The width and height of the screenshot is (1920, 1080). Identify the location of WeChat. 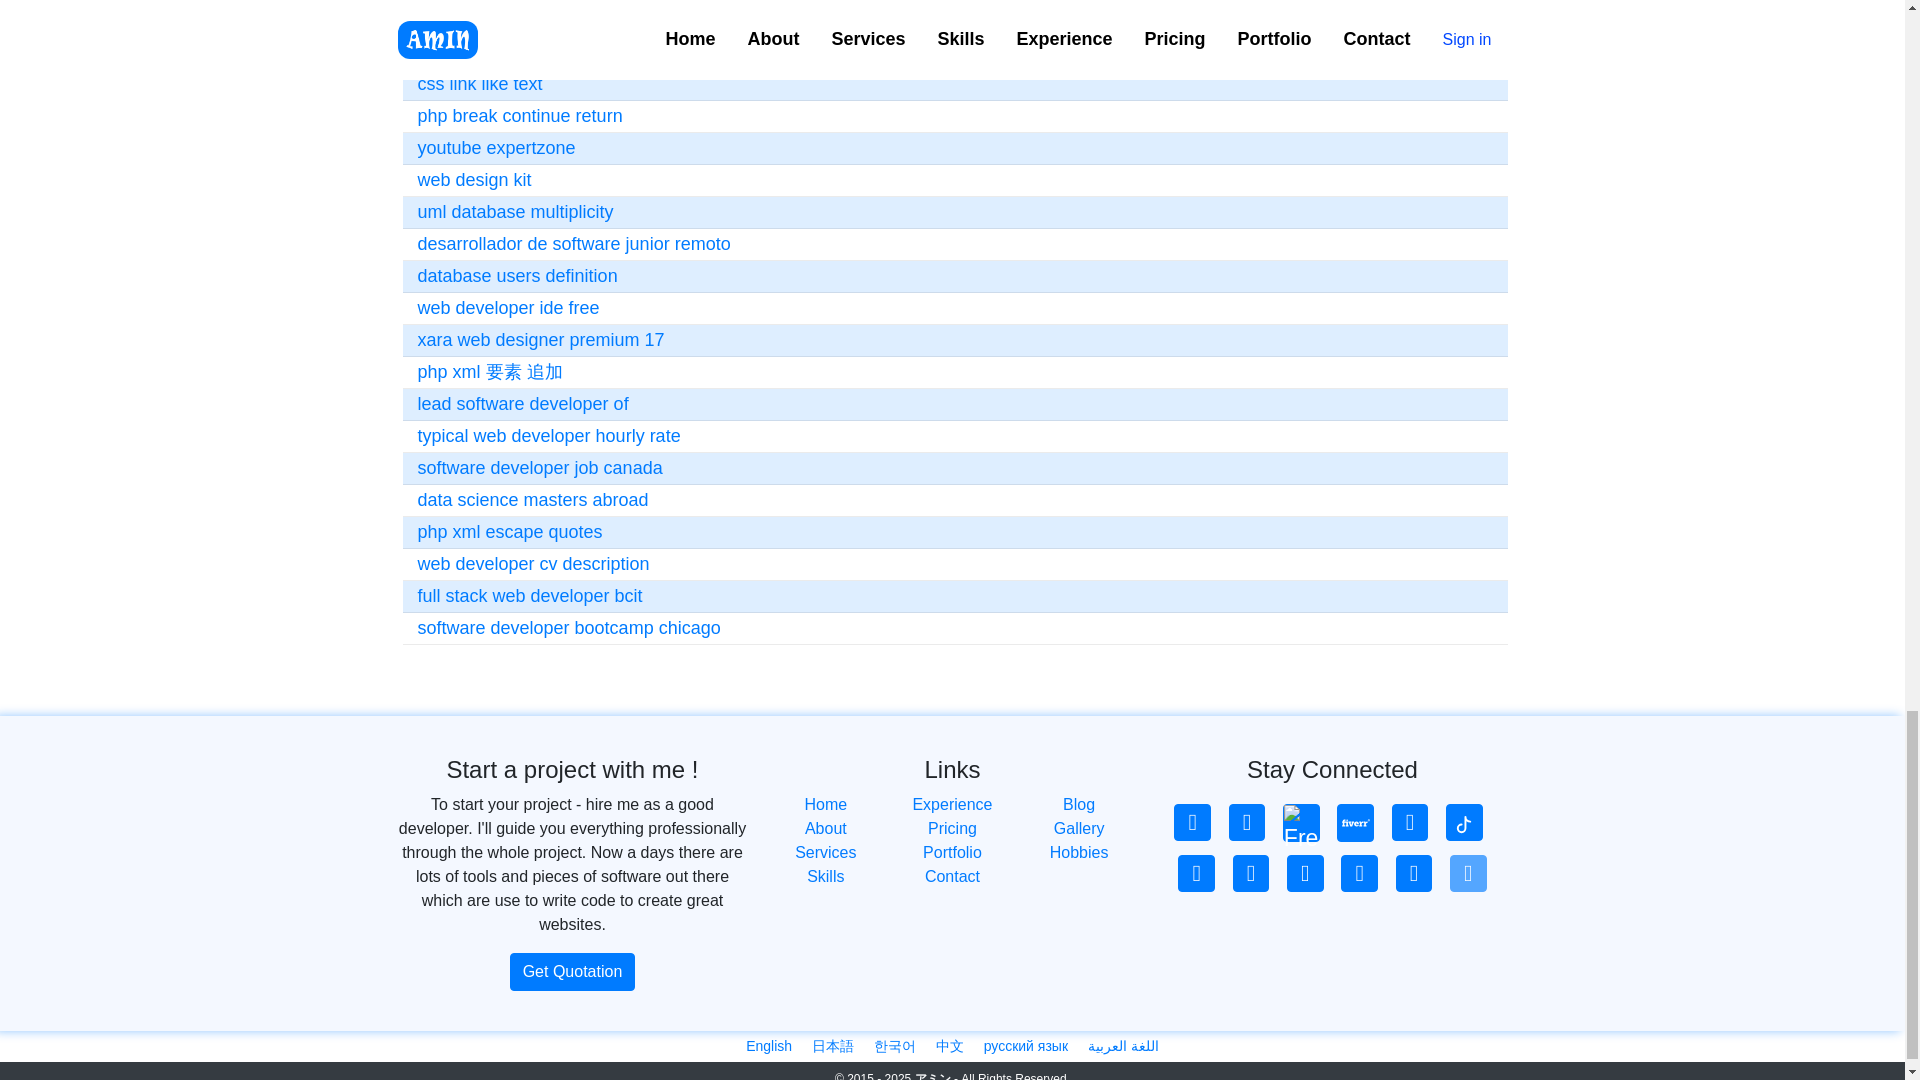
(1468, 874).